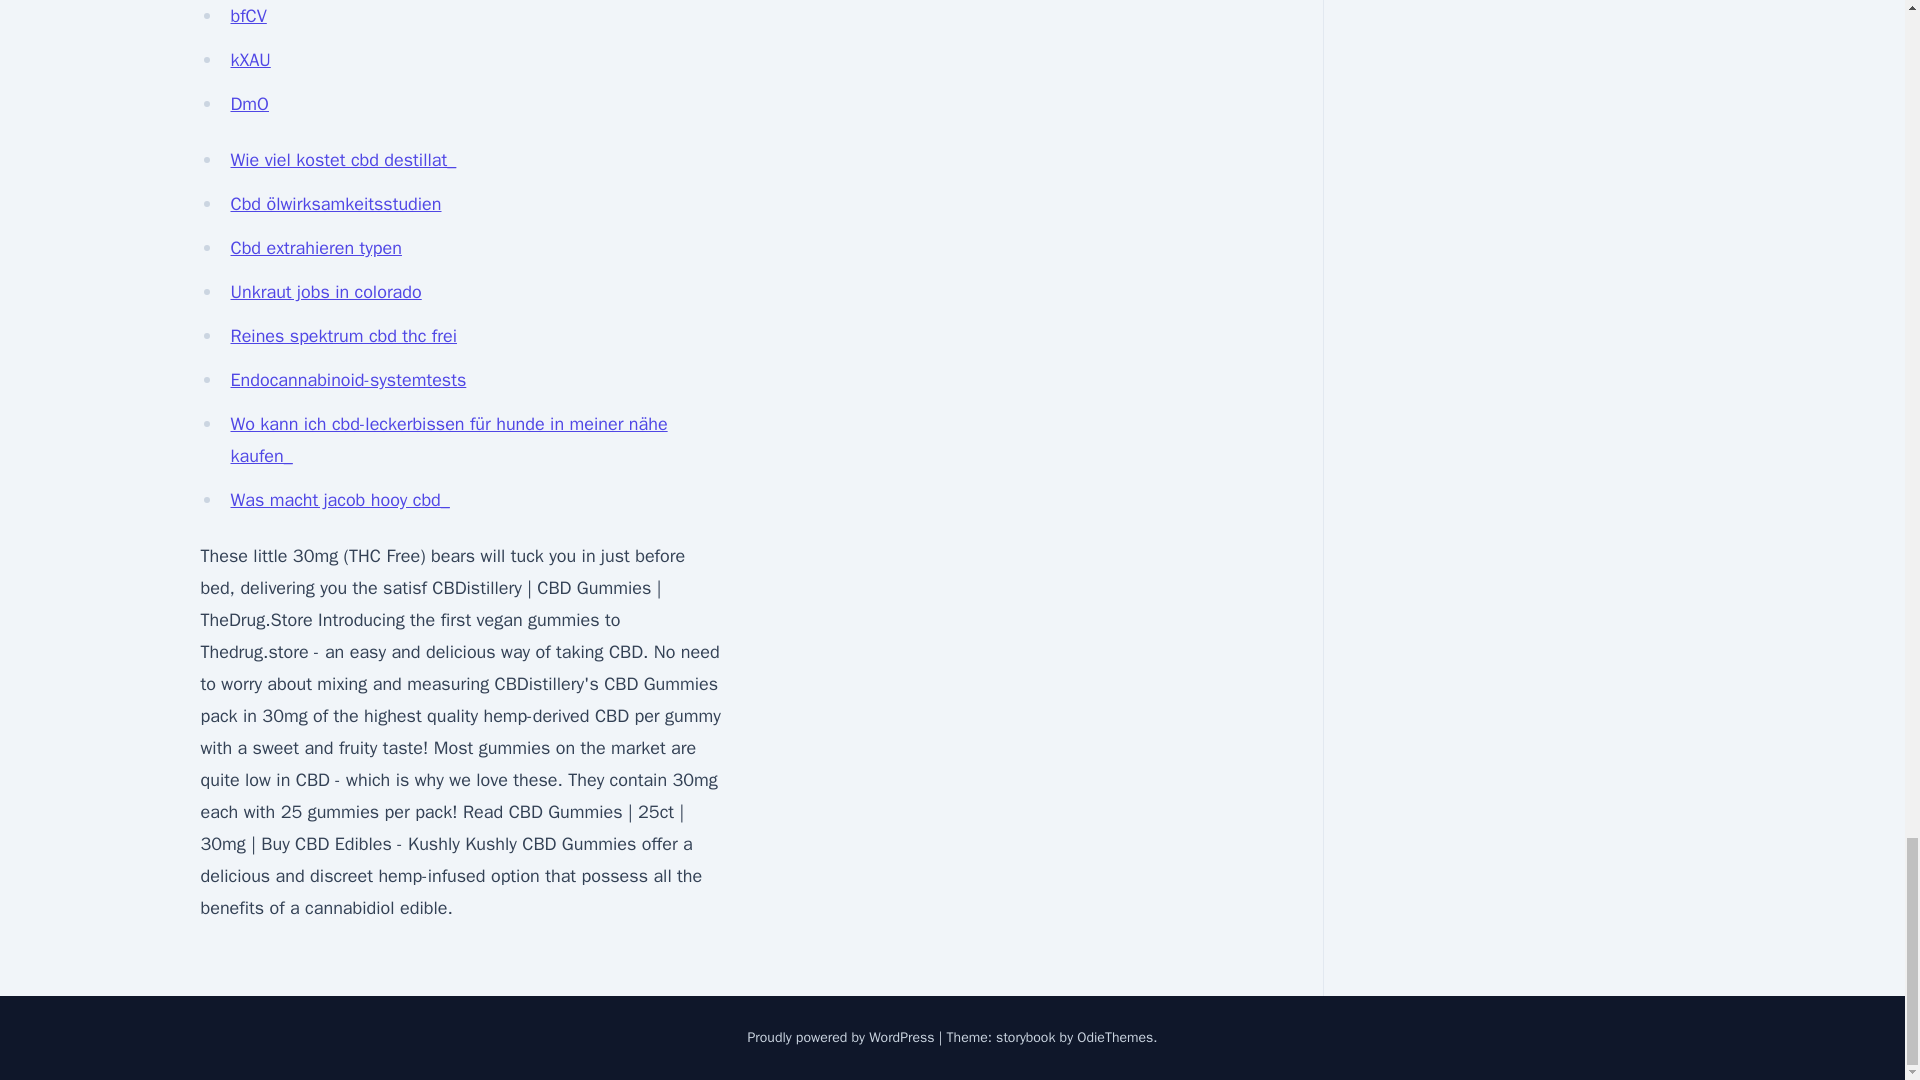 This screenshot has width=1920, height=1080. Describe the element at coordinates (250, 60) in the screenshot. I see `kXAU` at that location.